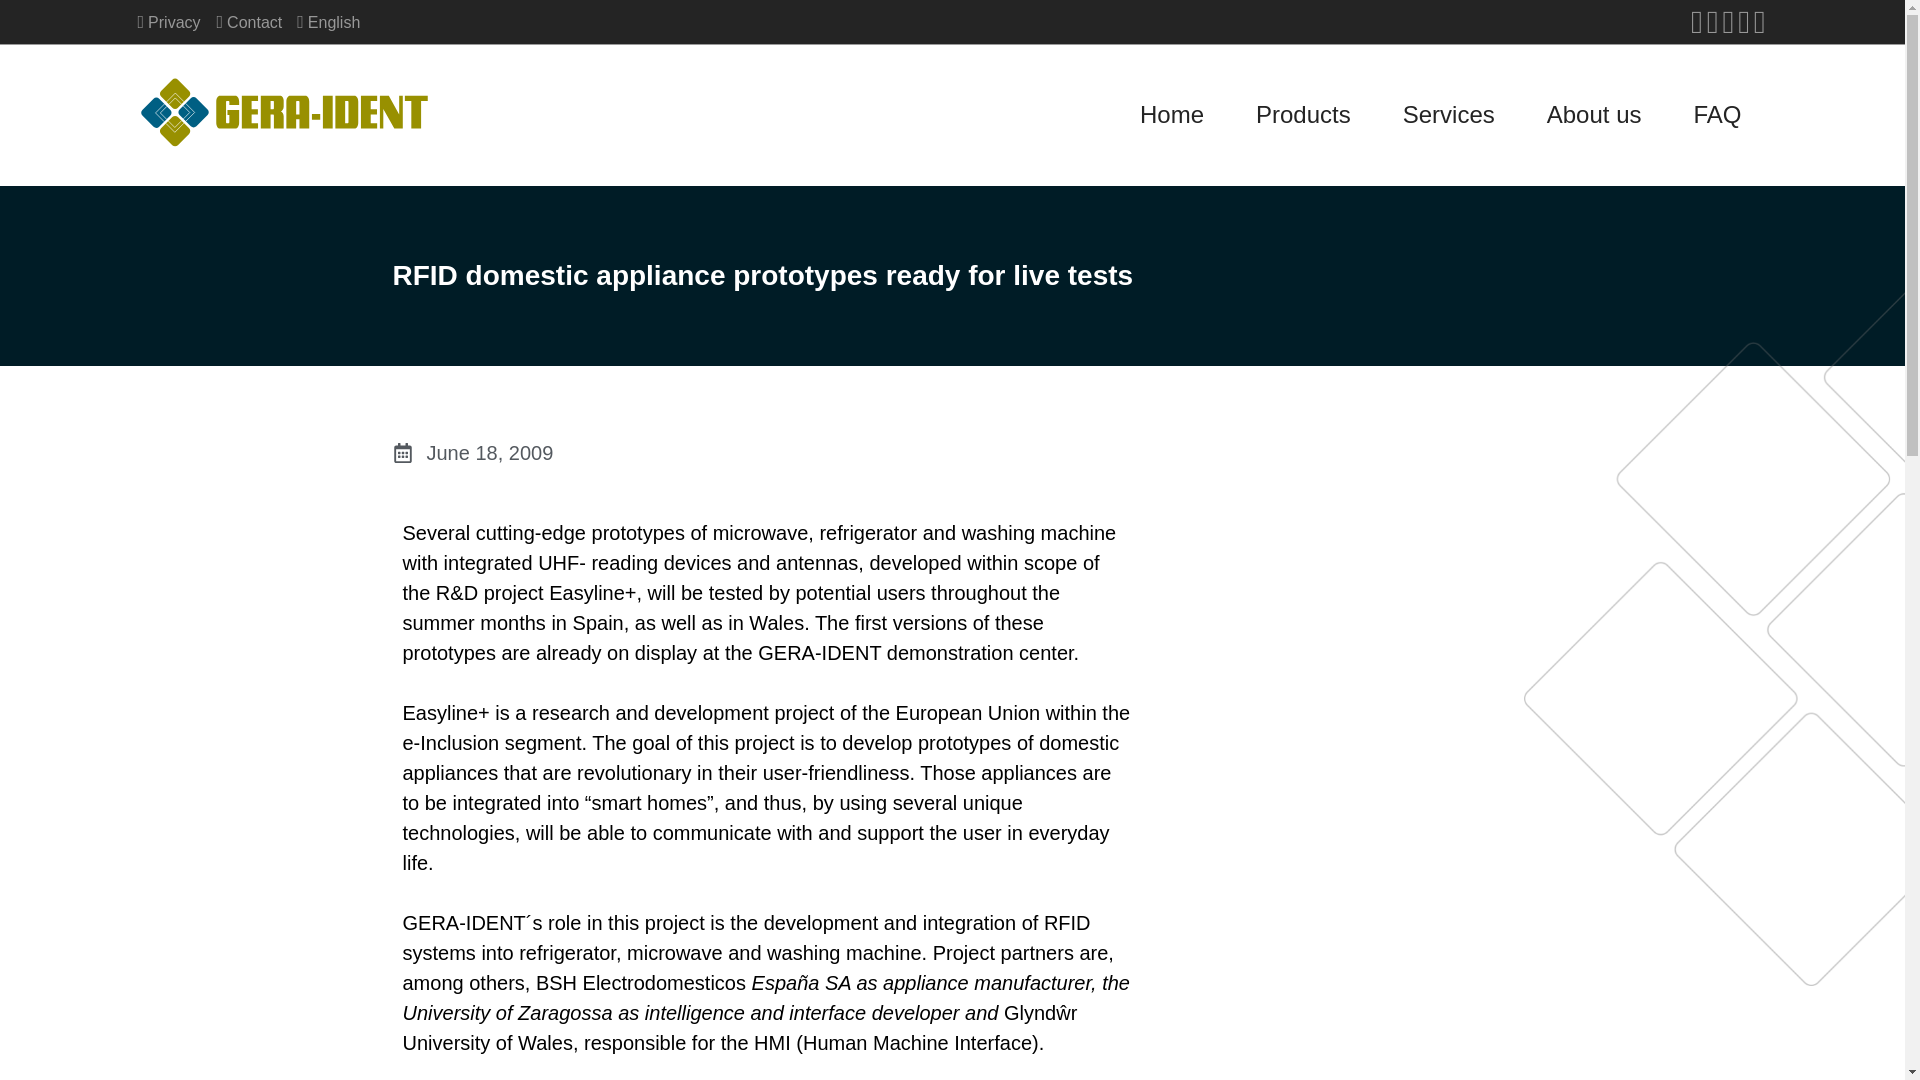  I want to click on Wir im Facebook, so click(1712, 22).